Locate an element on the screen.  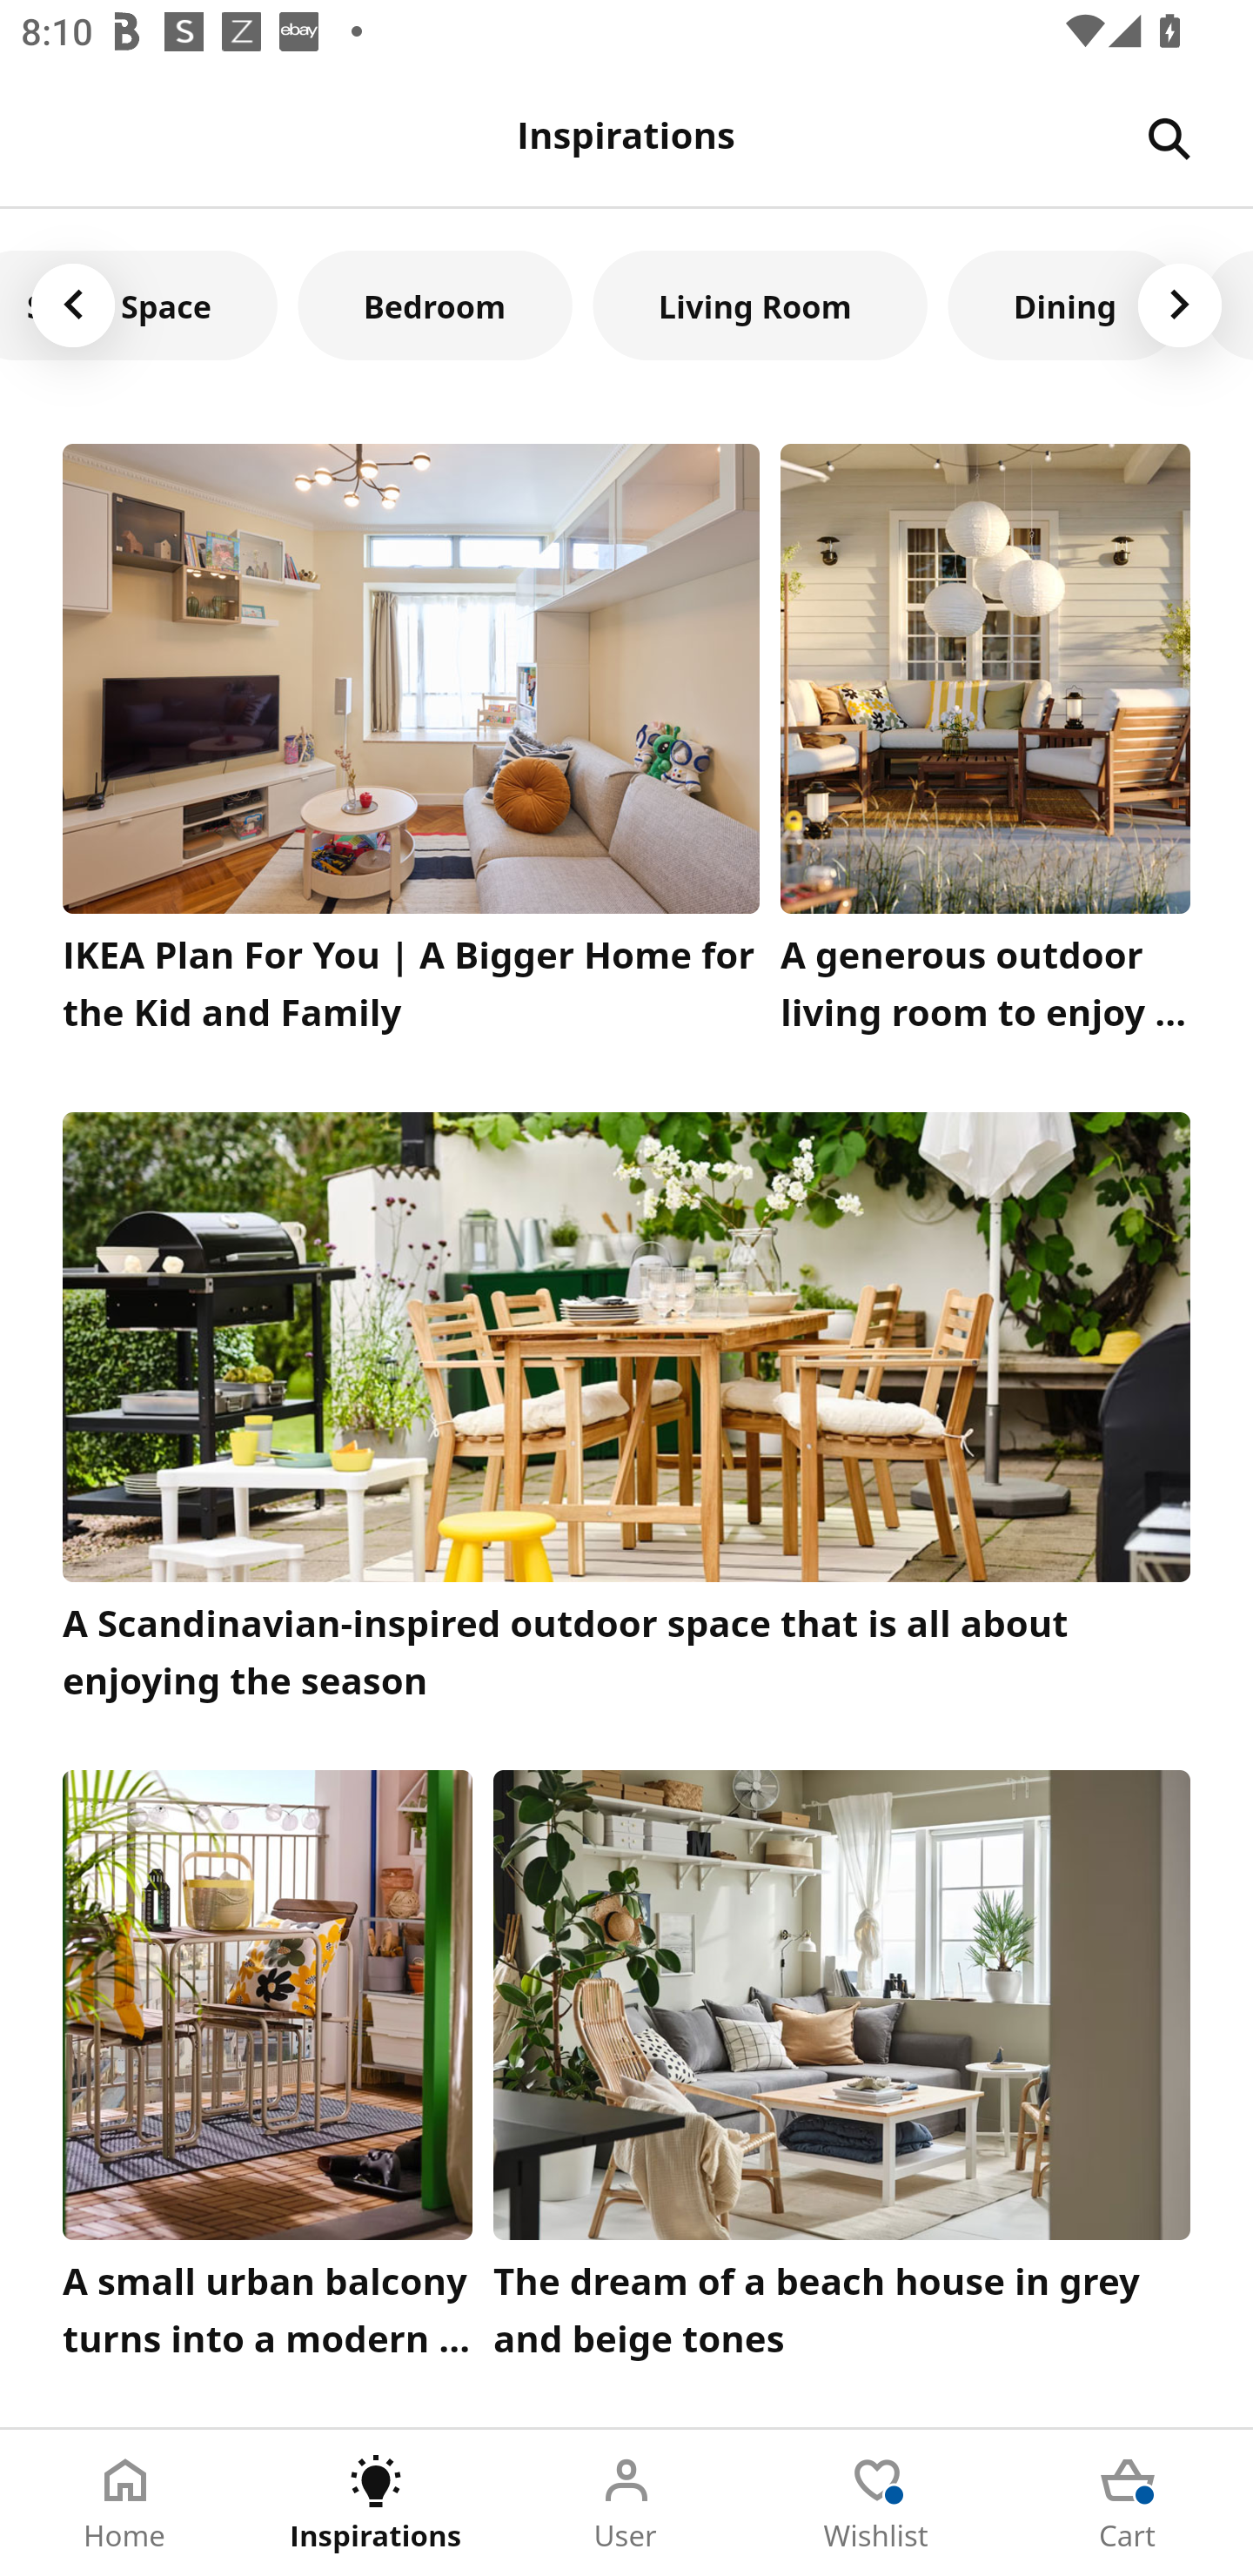
Inspirations
Tab 2 of 5 is located at coordinates (376, 2503).